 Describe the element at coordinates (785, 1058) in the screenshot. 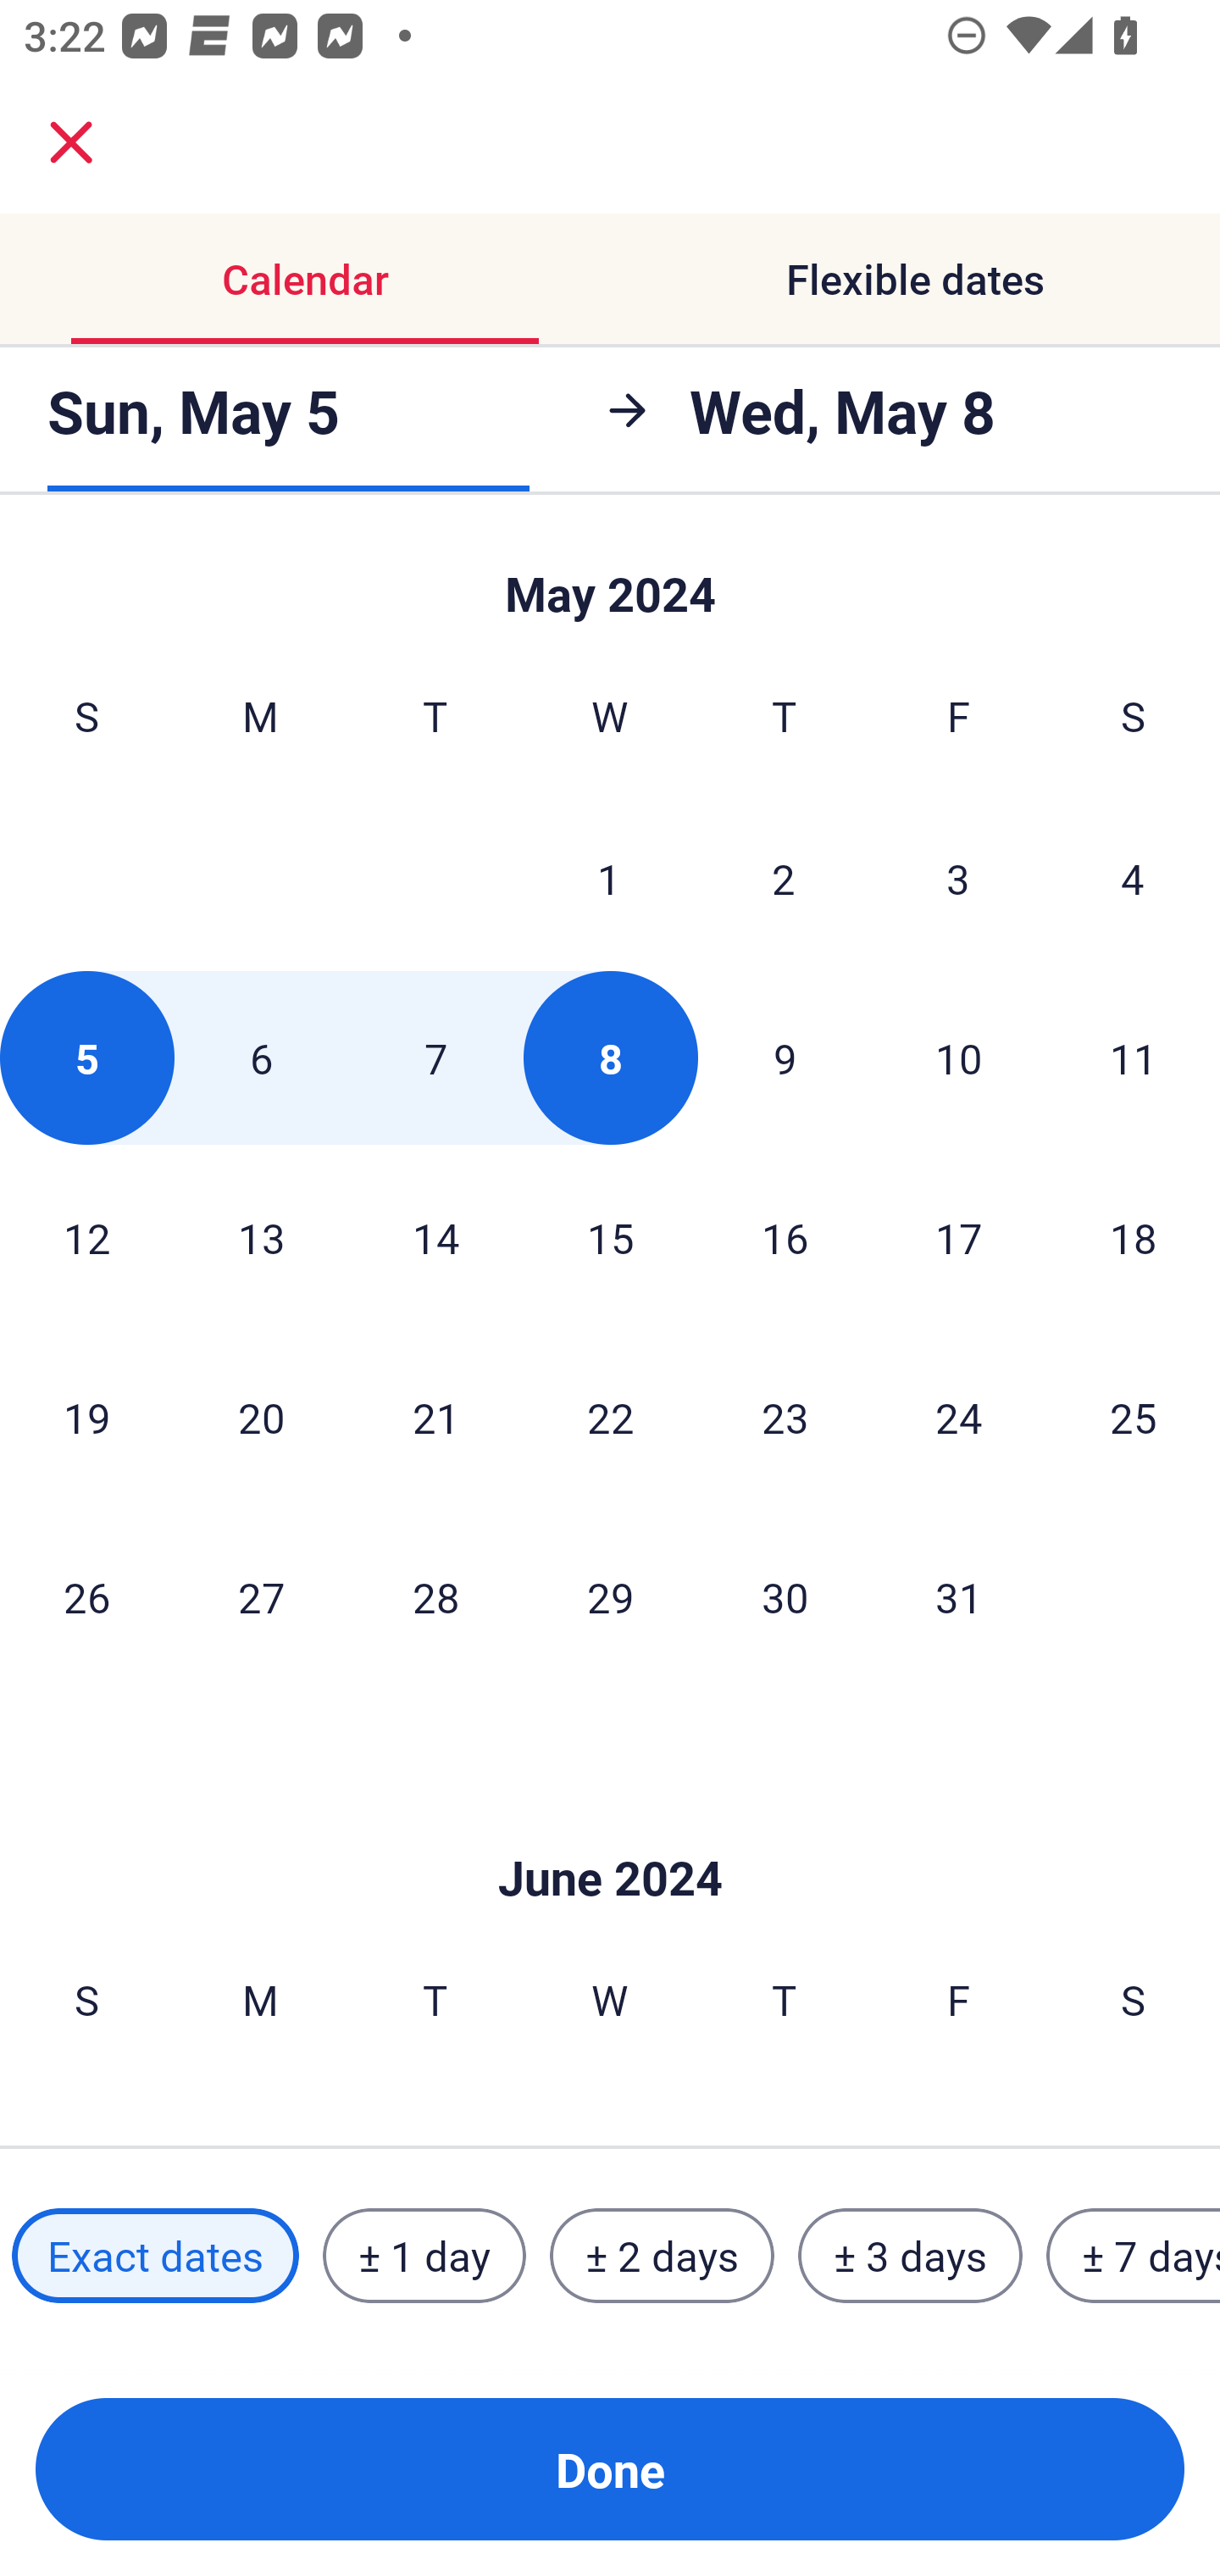

I see `9 Thursday, May 9, 2024` at that location.